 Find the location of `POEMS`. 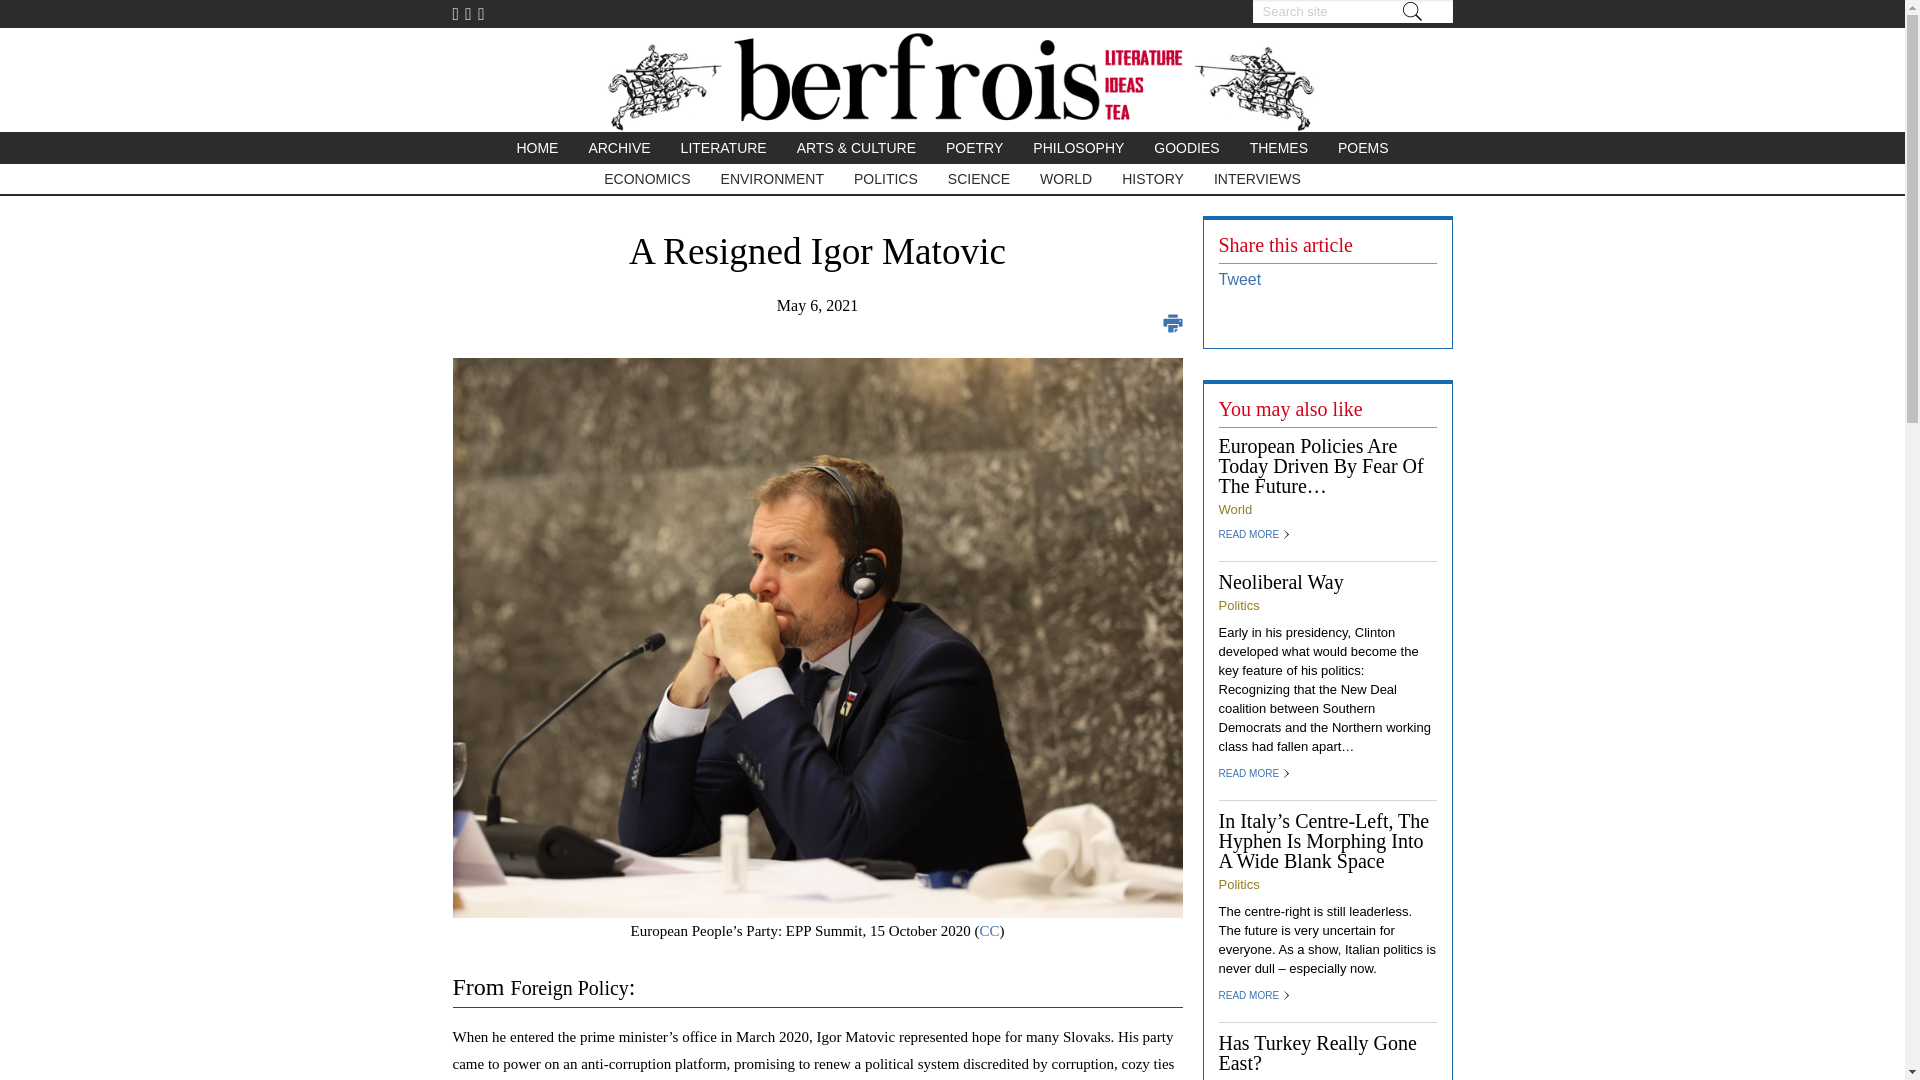

POEMS is located at coordinates (1362, 148).